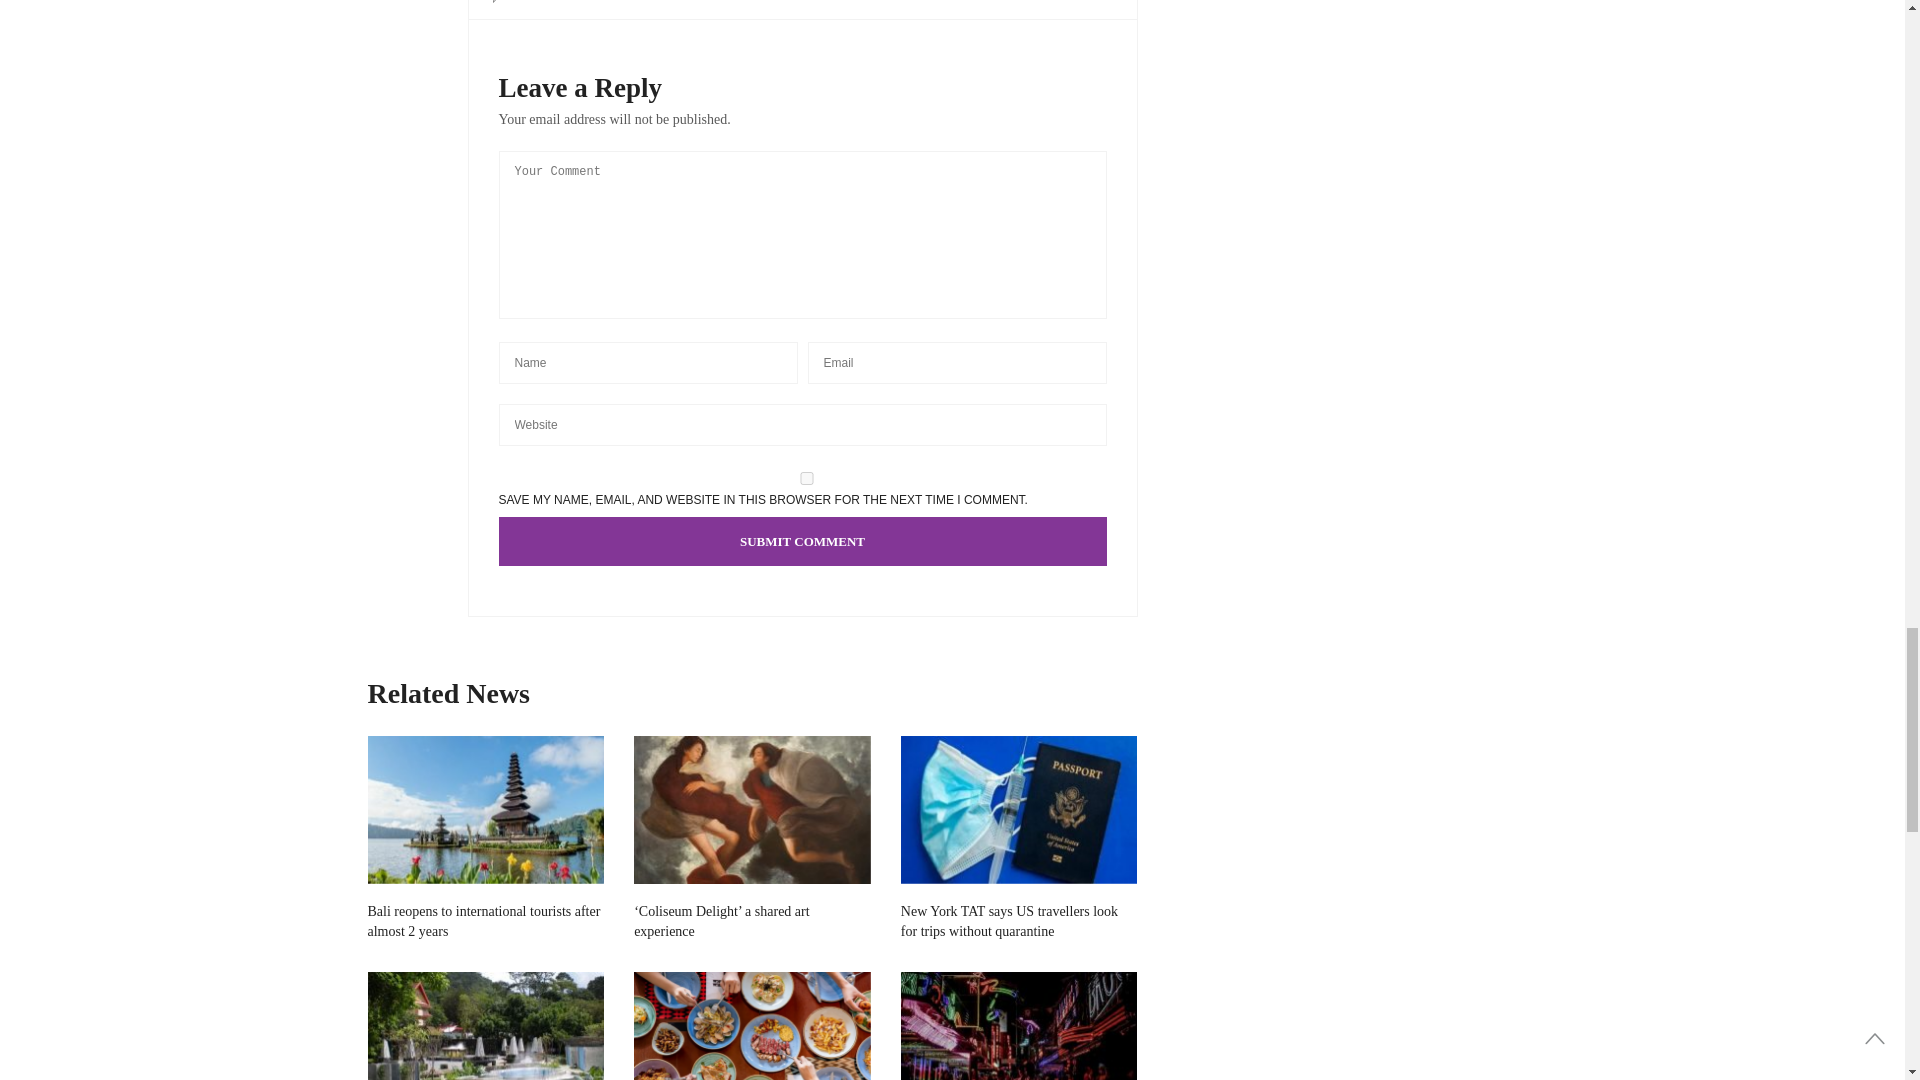 The image size is (1920, 1080). I want to click on Submit Comment, so click(801, 541).